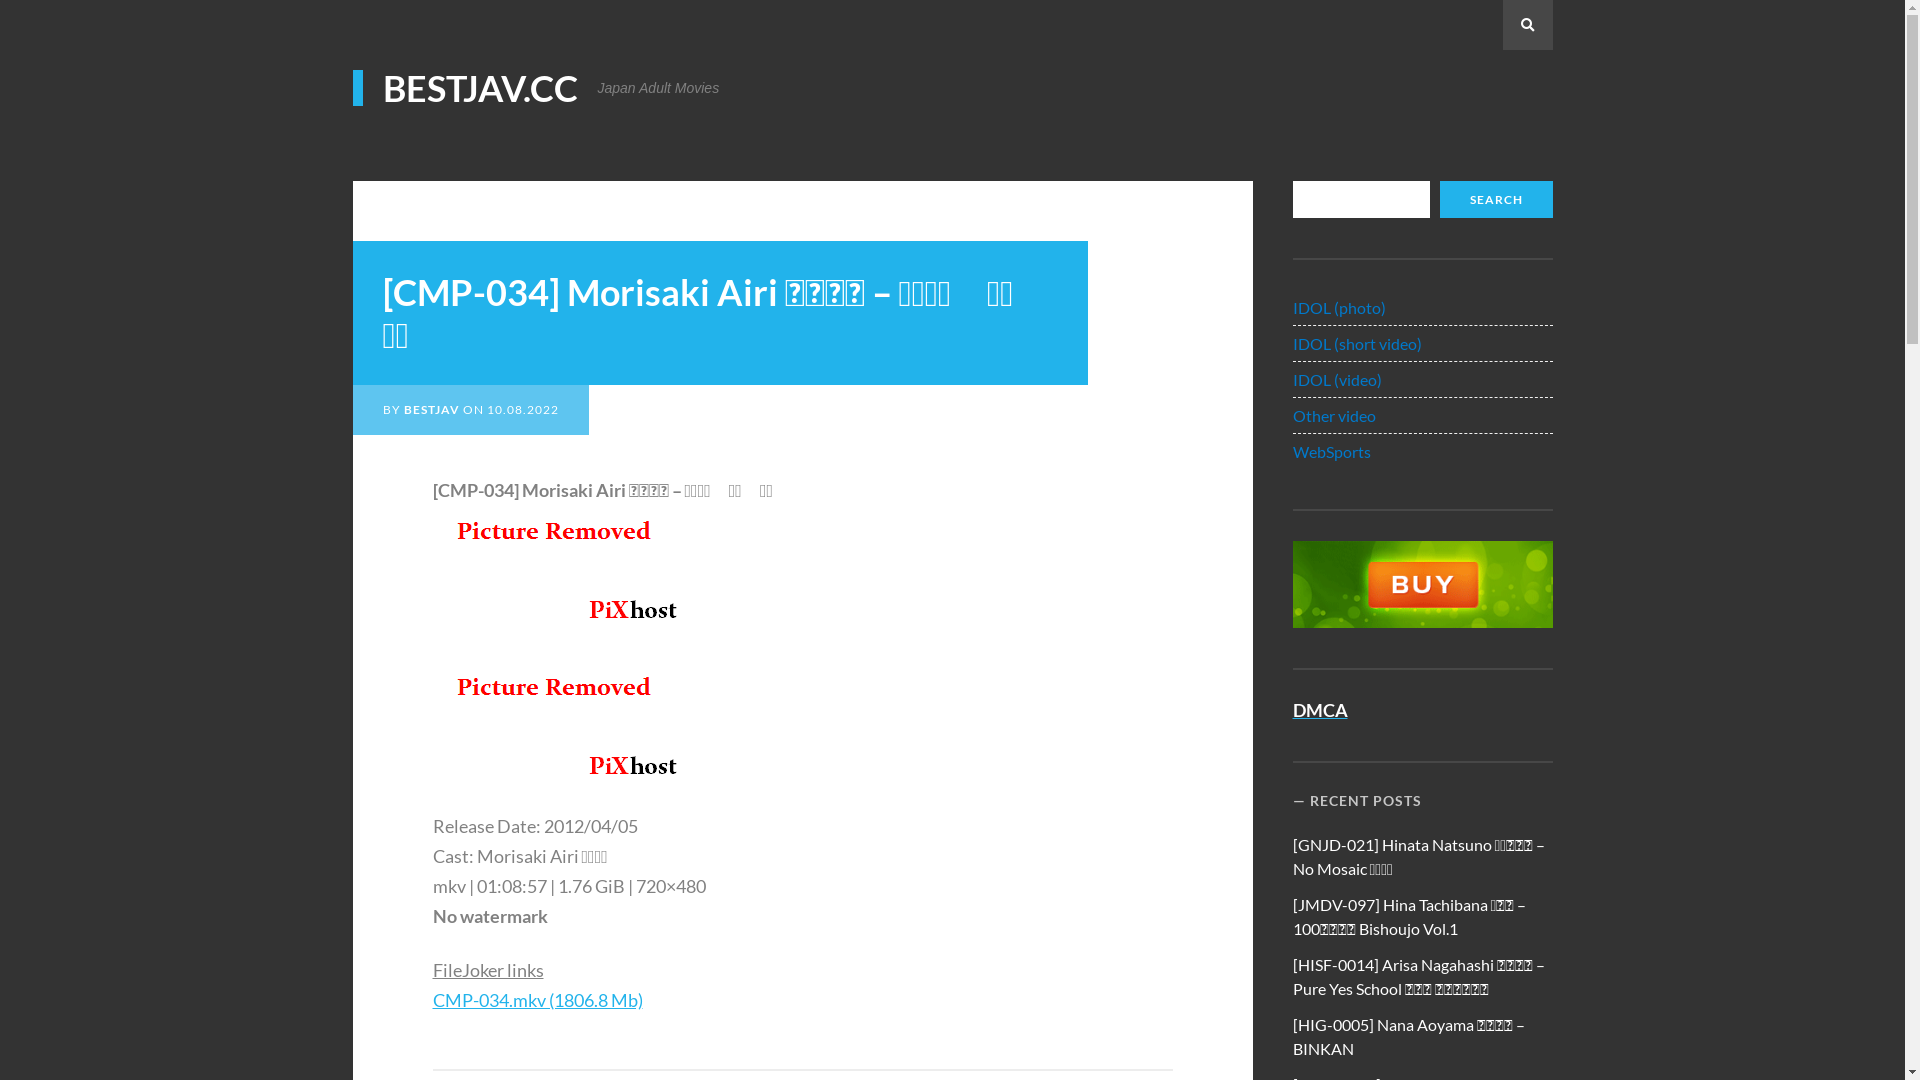 This screenshot has width=1920, height=1080. What do you see at coordinates (432, 410) in the screenshot?
I see `BESTJAV` at bounding box center [432, 410].